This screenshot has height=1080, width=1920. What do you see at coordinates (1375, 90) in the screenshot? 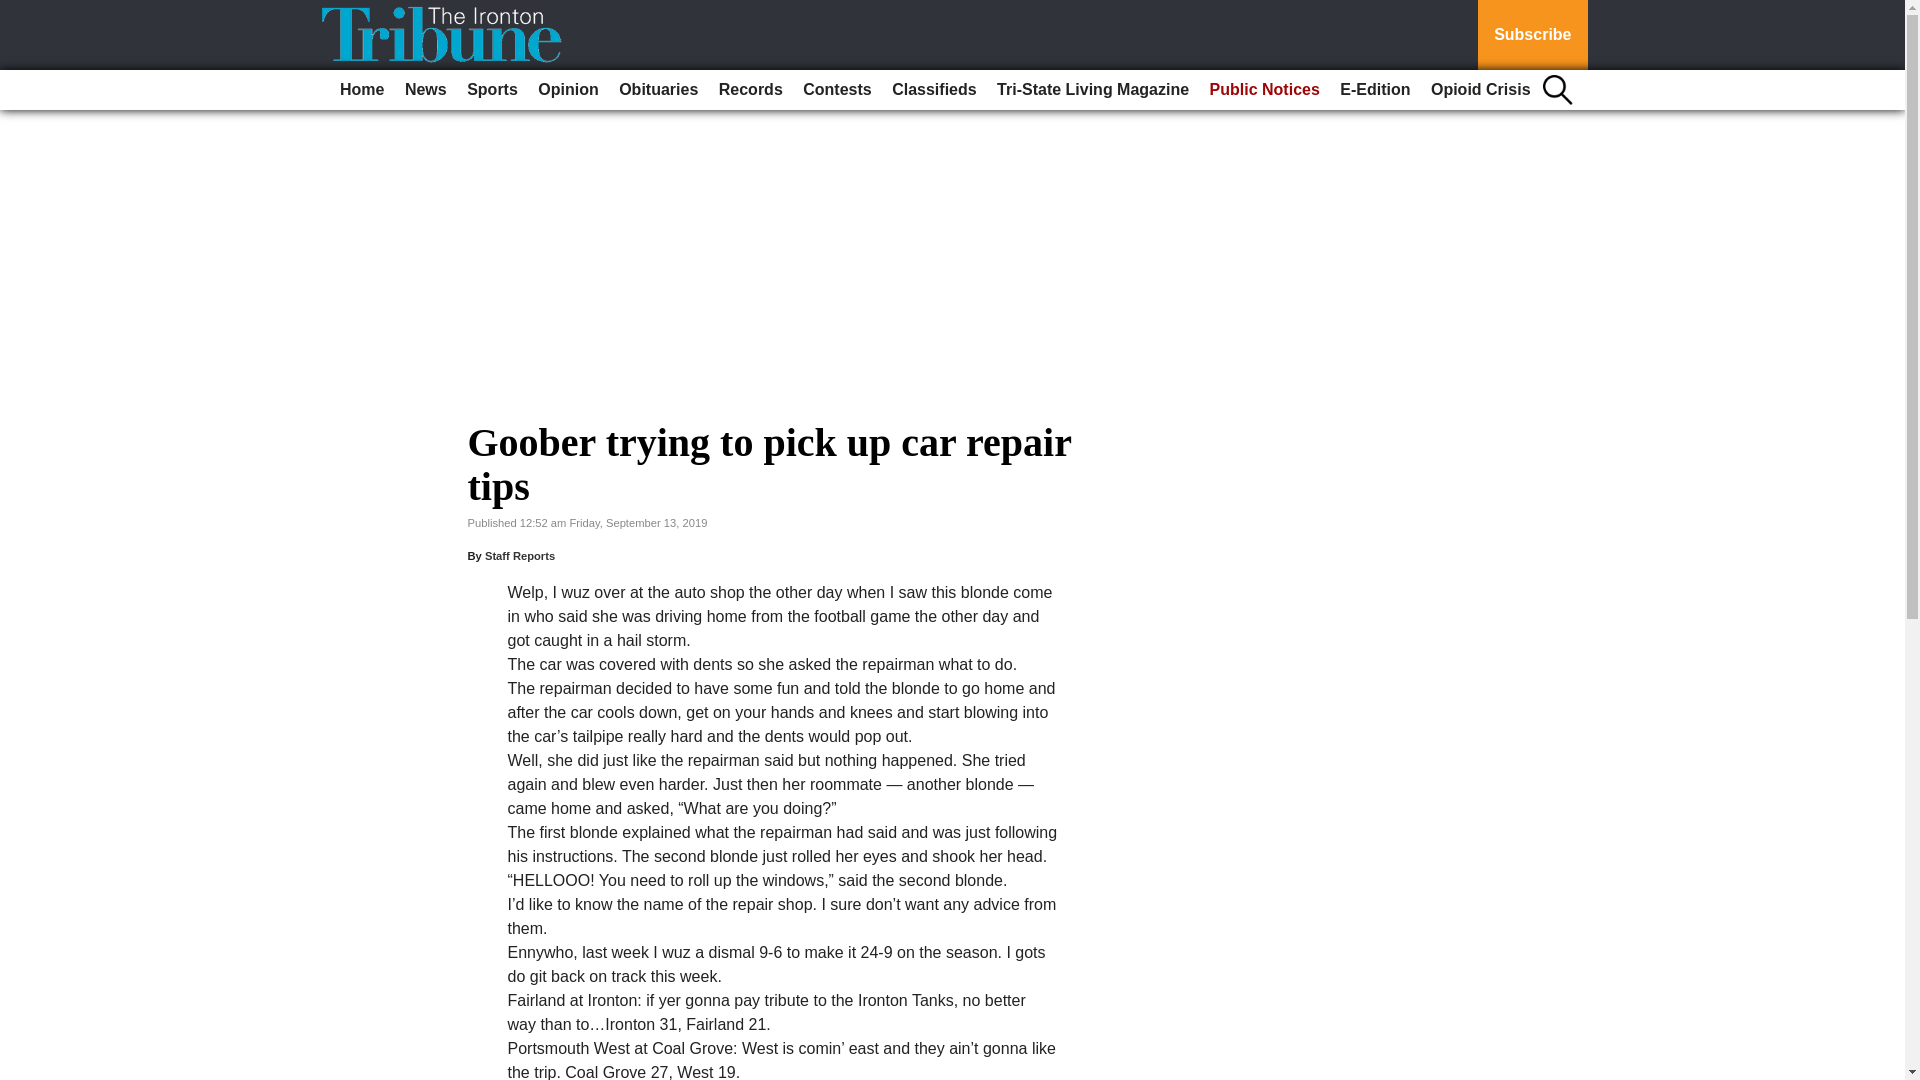
I see `E-Edition` at bounding box center [1375, 90].